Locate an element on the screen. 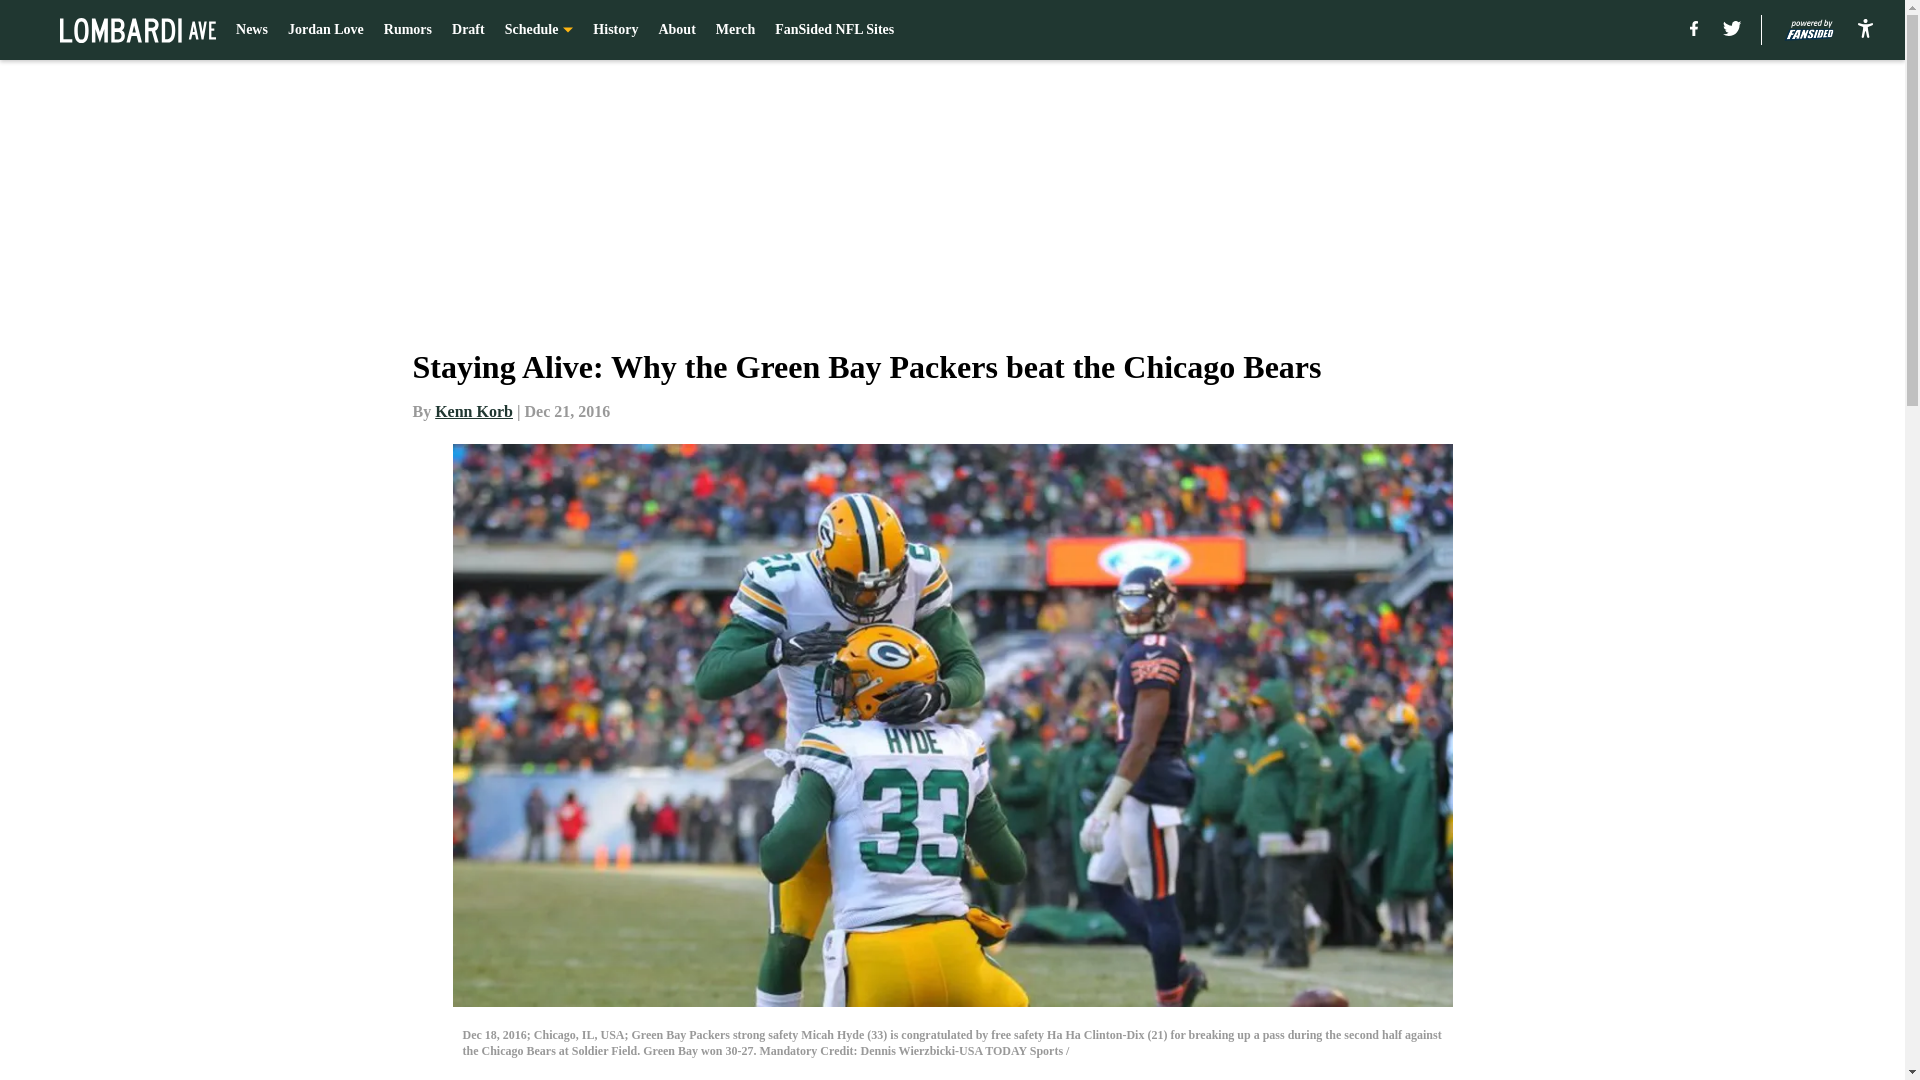 Image resolution: width=1920 pixels, height=1080 pixels. Merch is located at coordinates (735, 30).